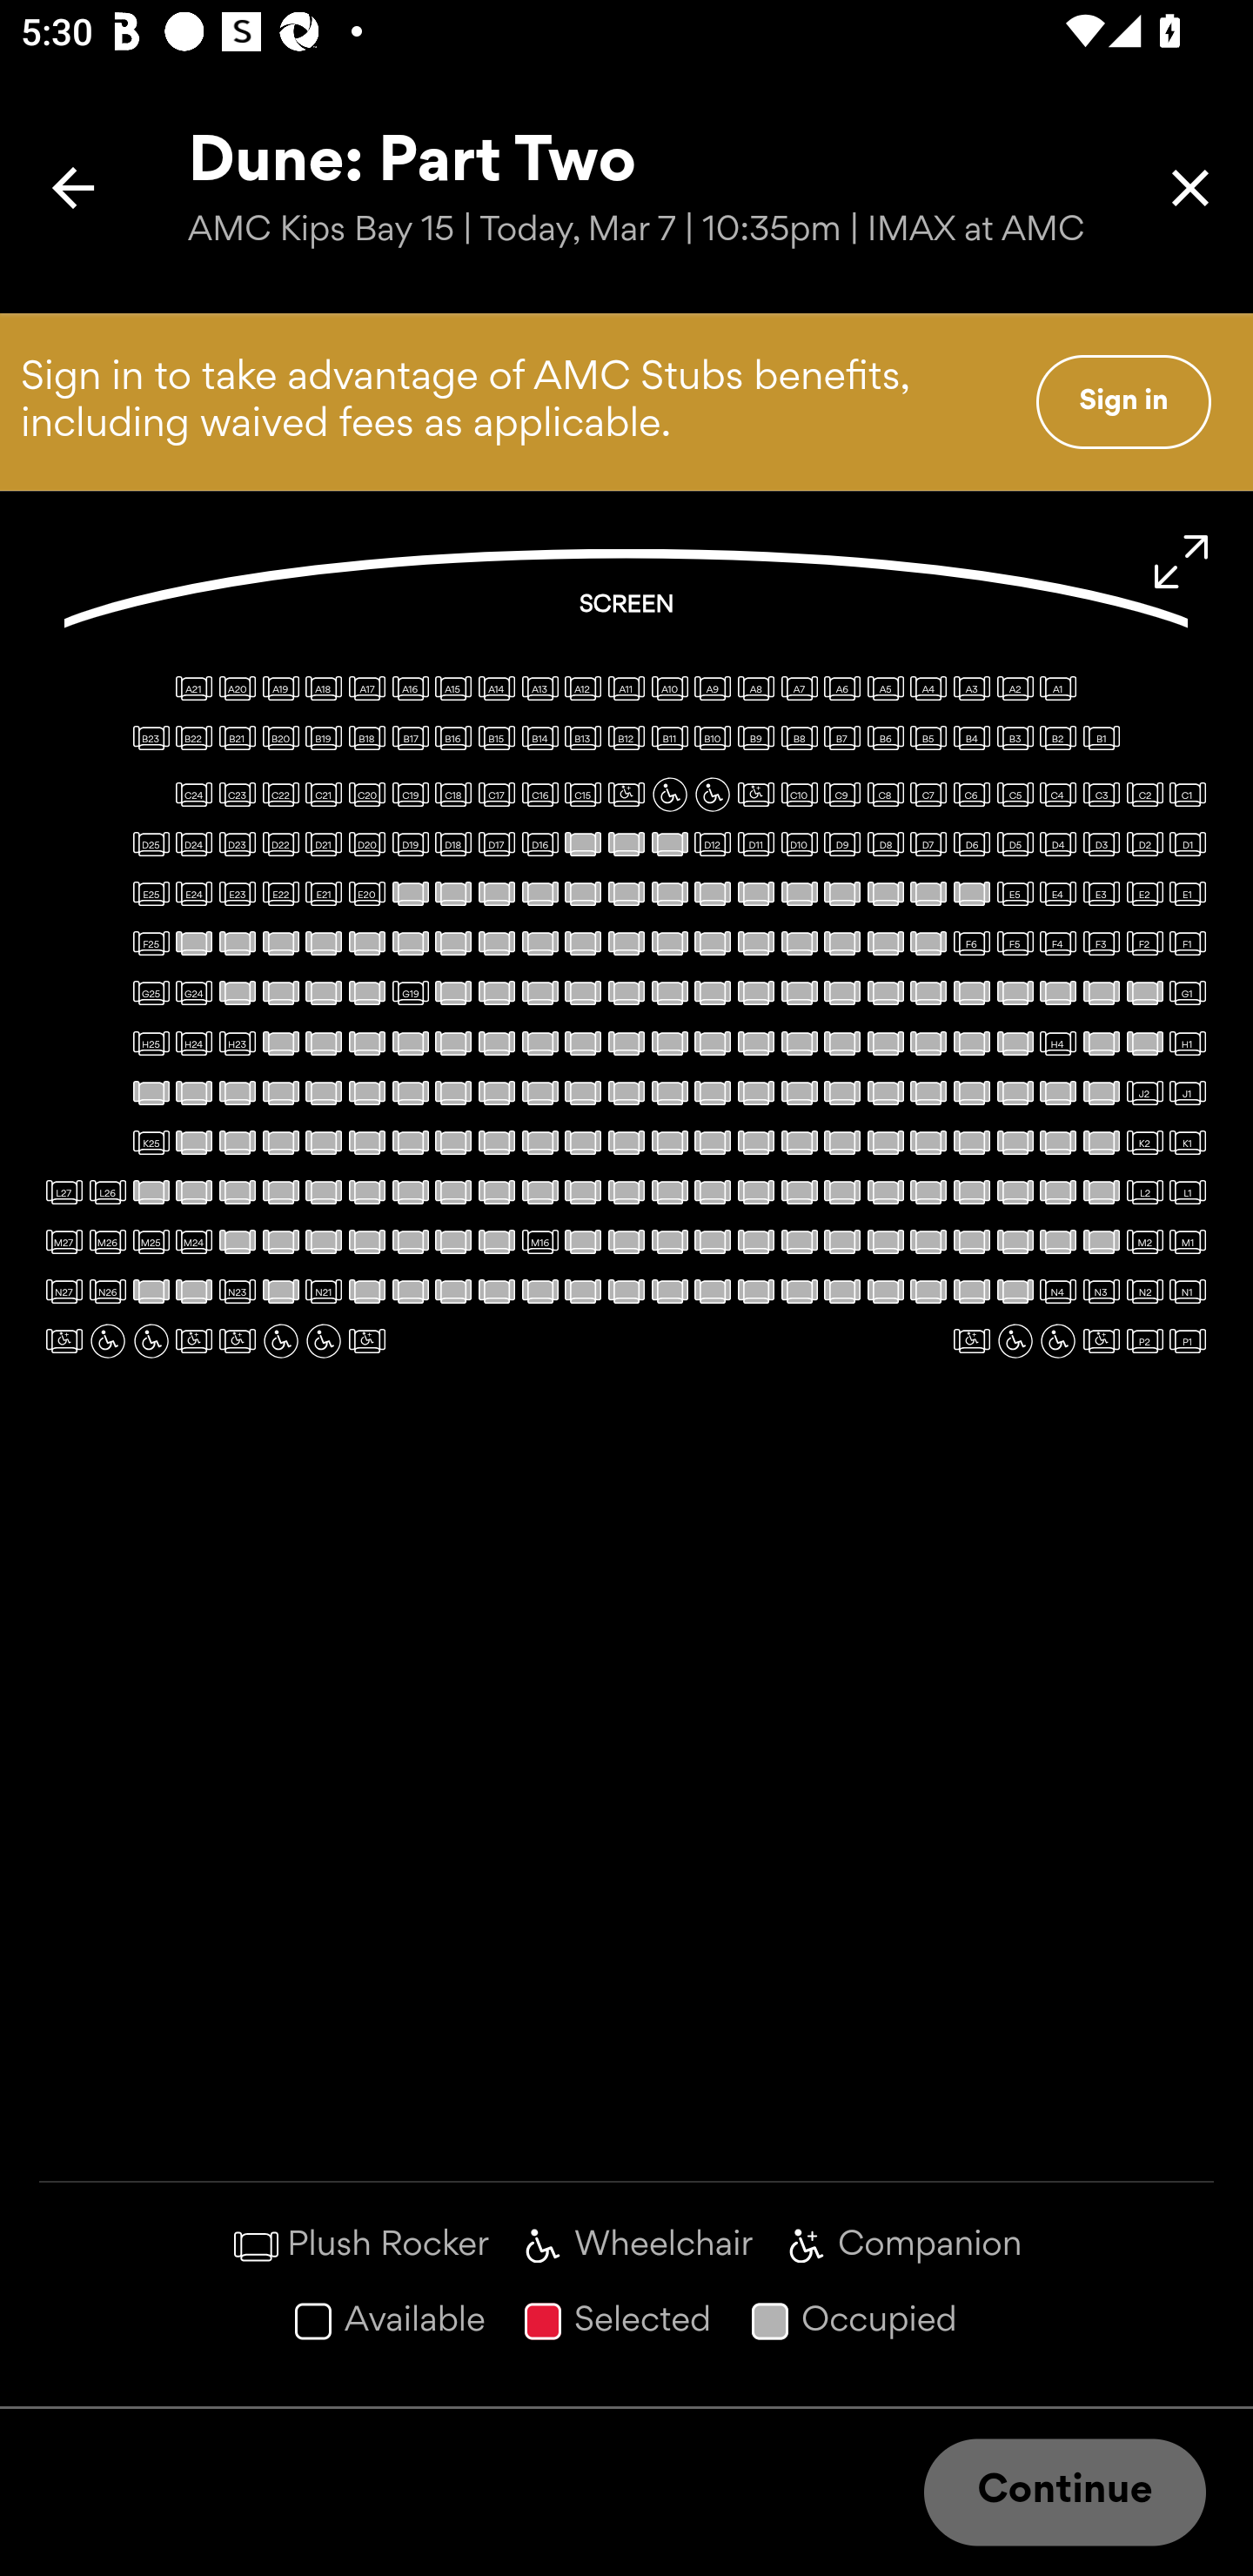  I want to click on M25, Regular seat, available, so click(151, 1241).